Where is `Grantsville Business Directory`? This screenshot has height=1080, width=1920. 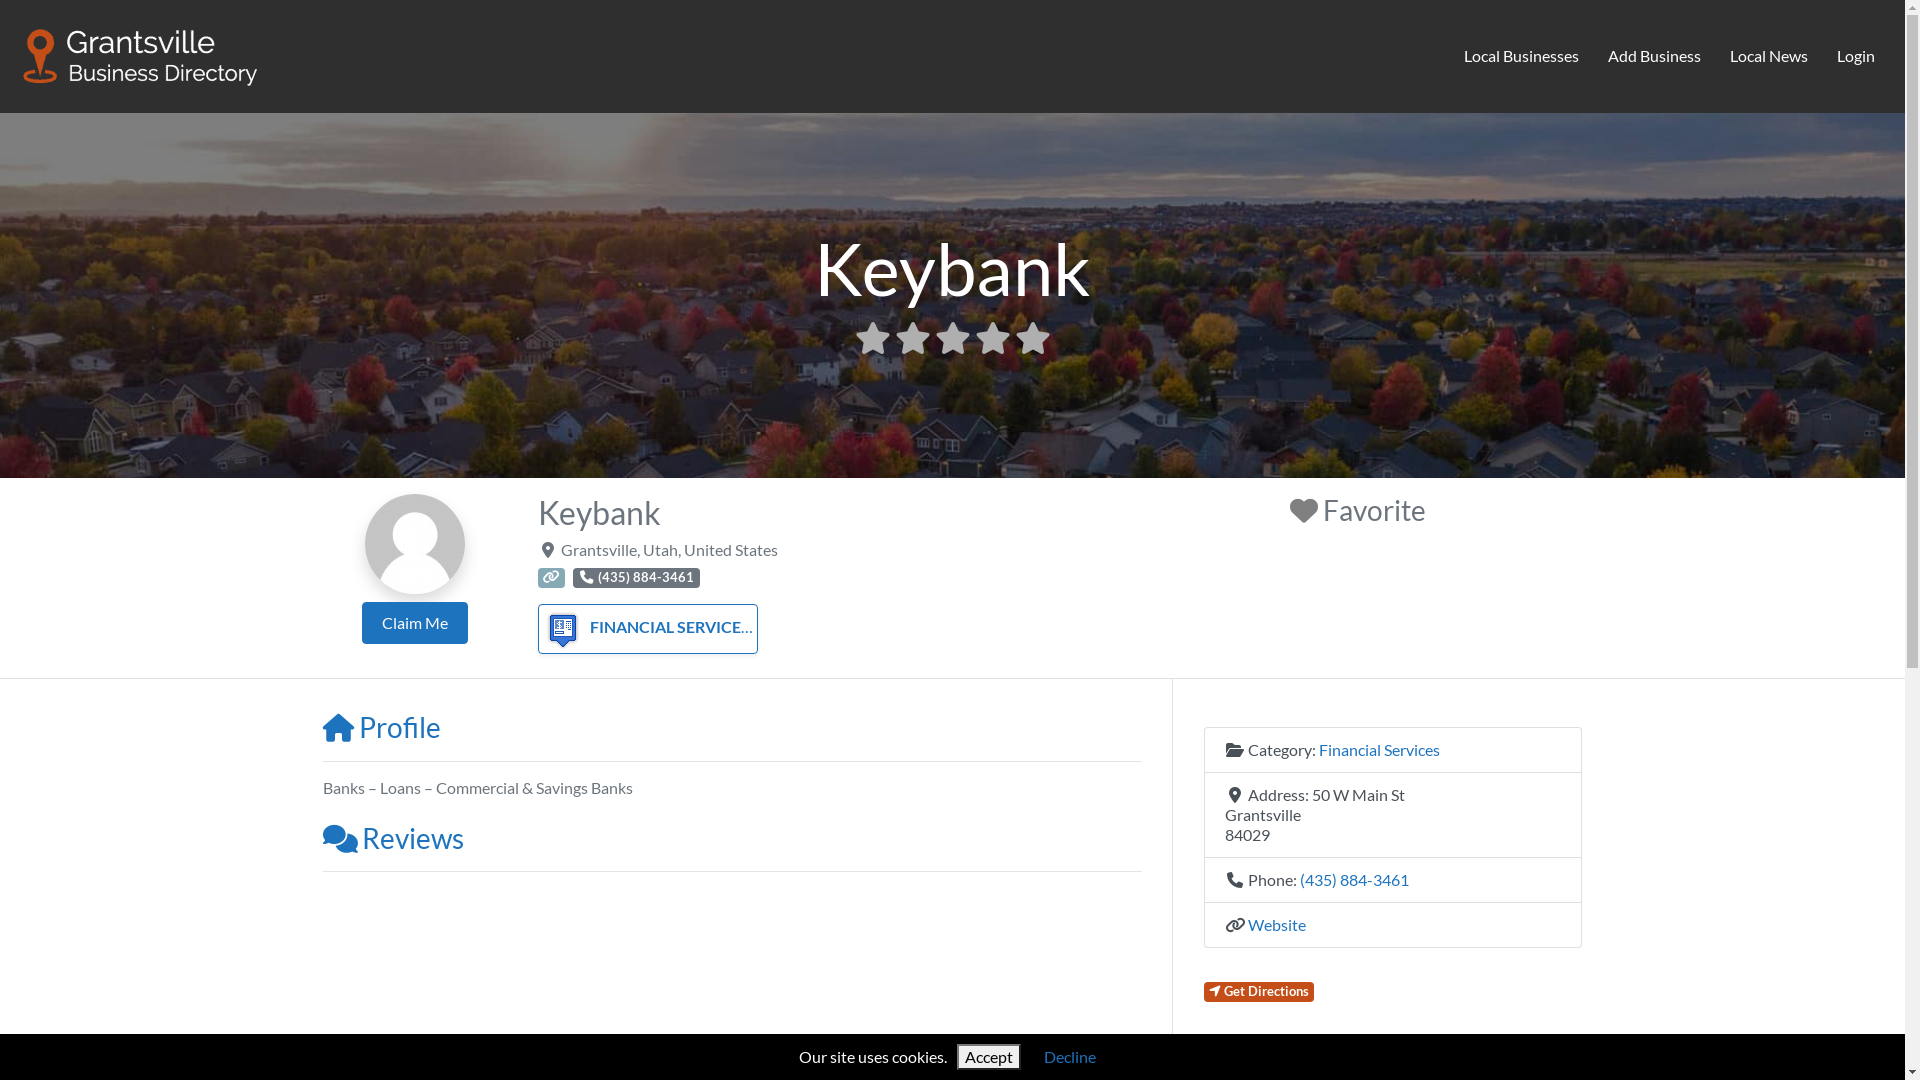 Grantsville Business Directory is located at coordinates (141, 53).